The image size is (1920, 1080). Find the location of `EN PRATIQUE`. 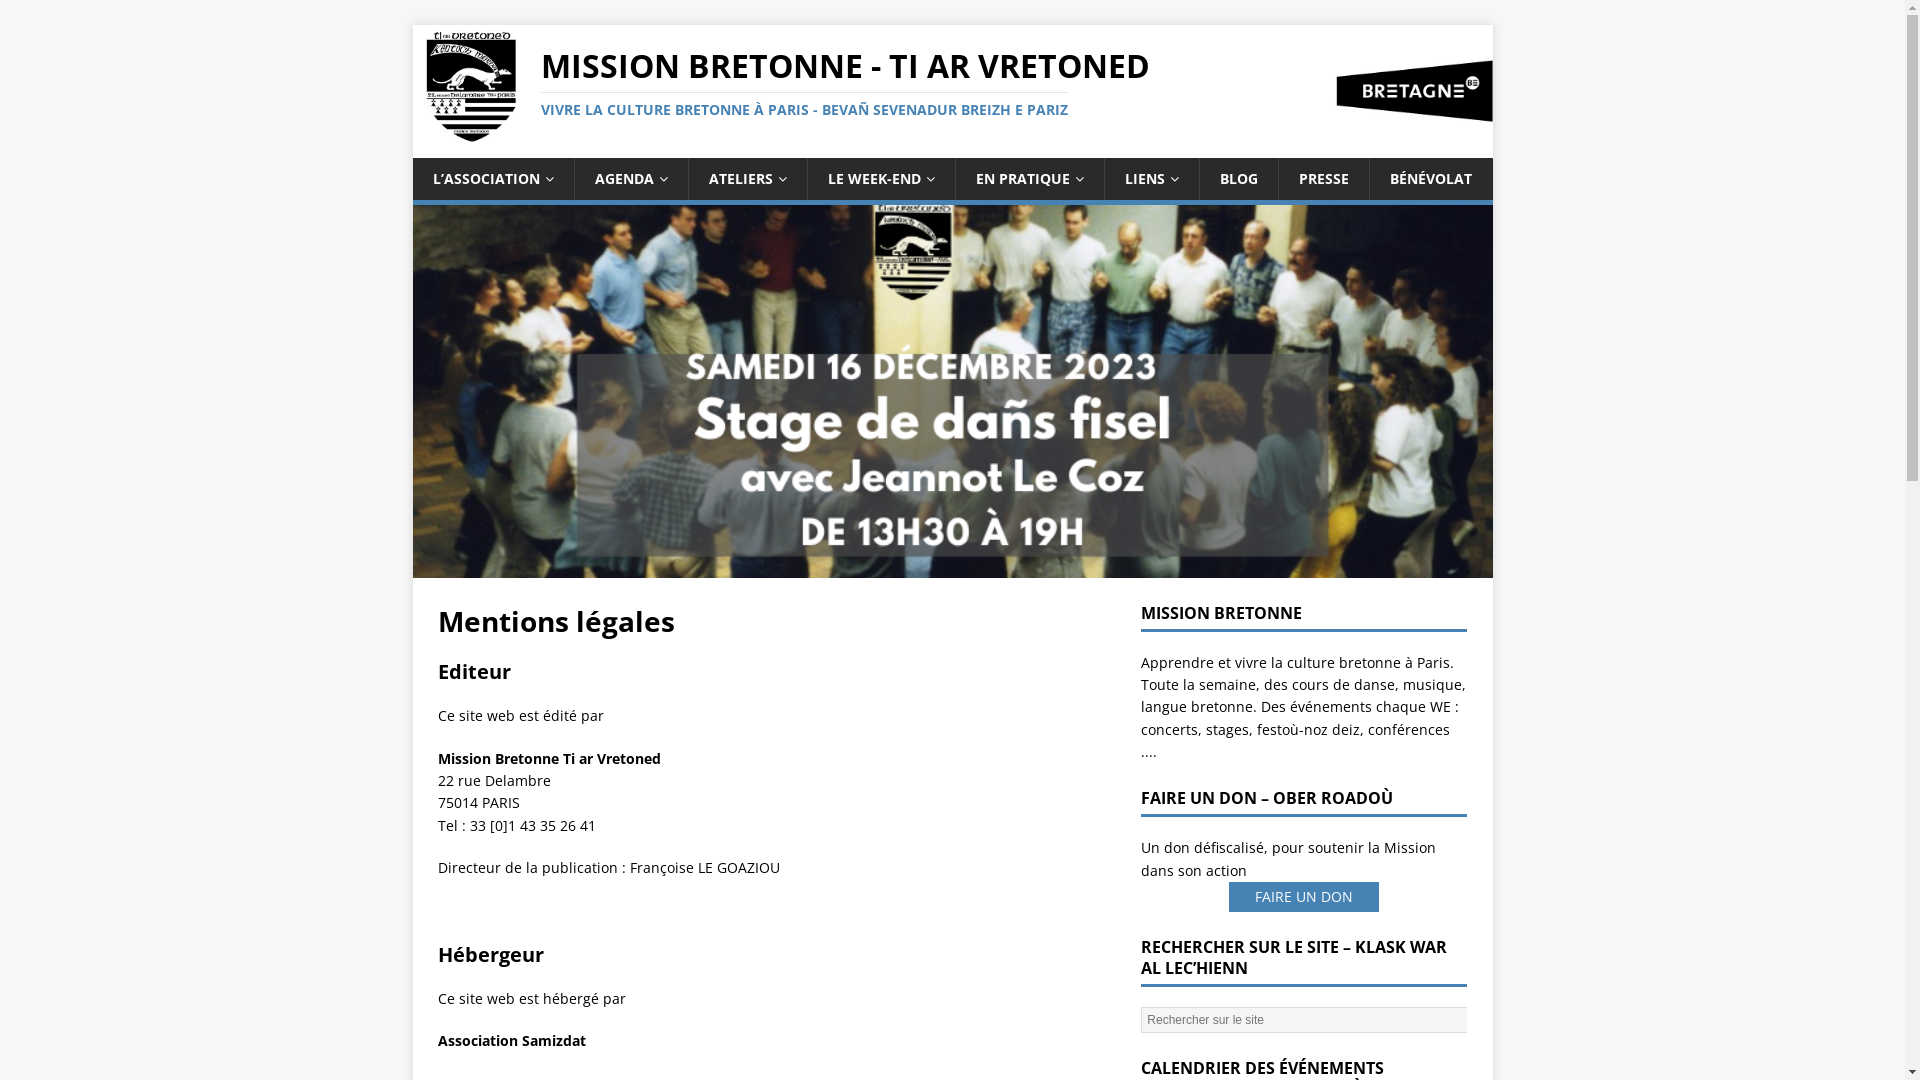

EN PRATIQUE is located at coordinates (1028, 179).